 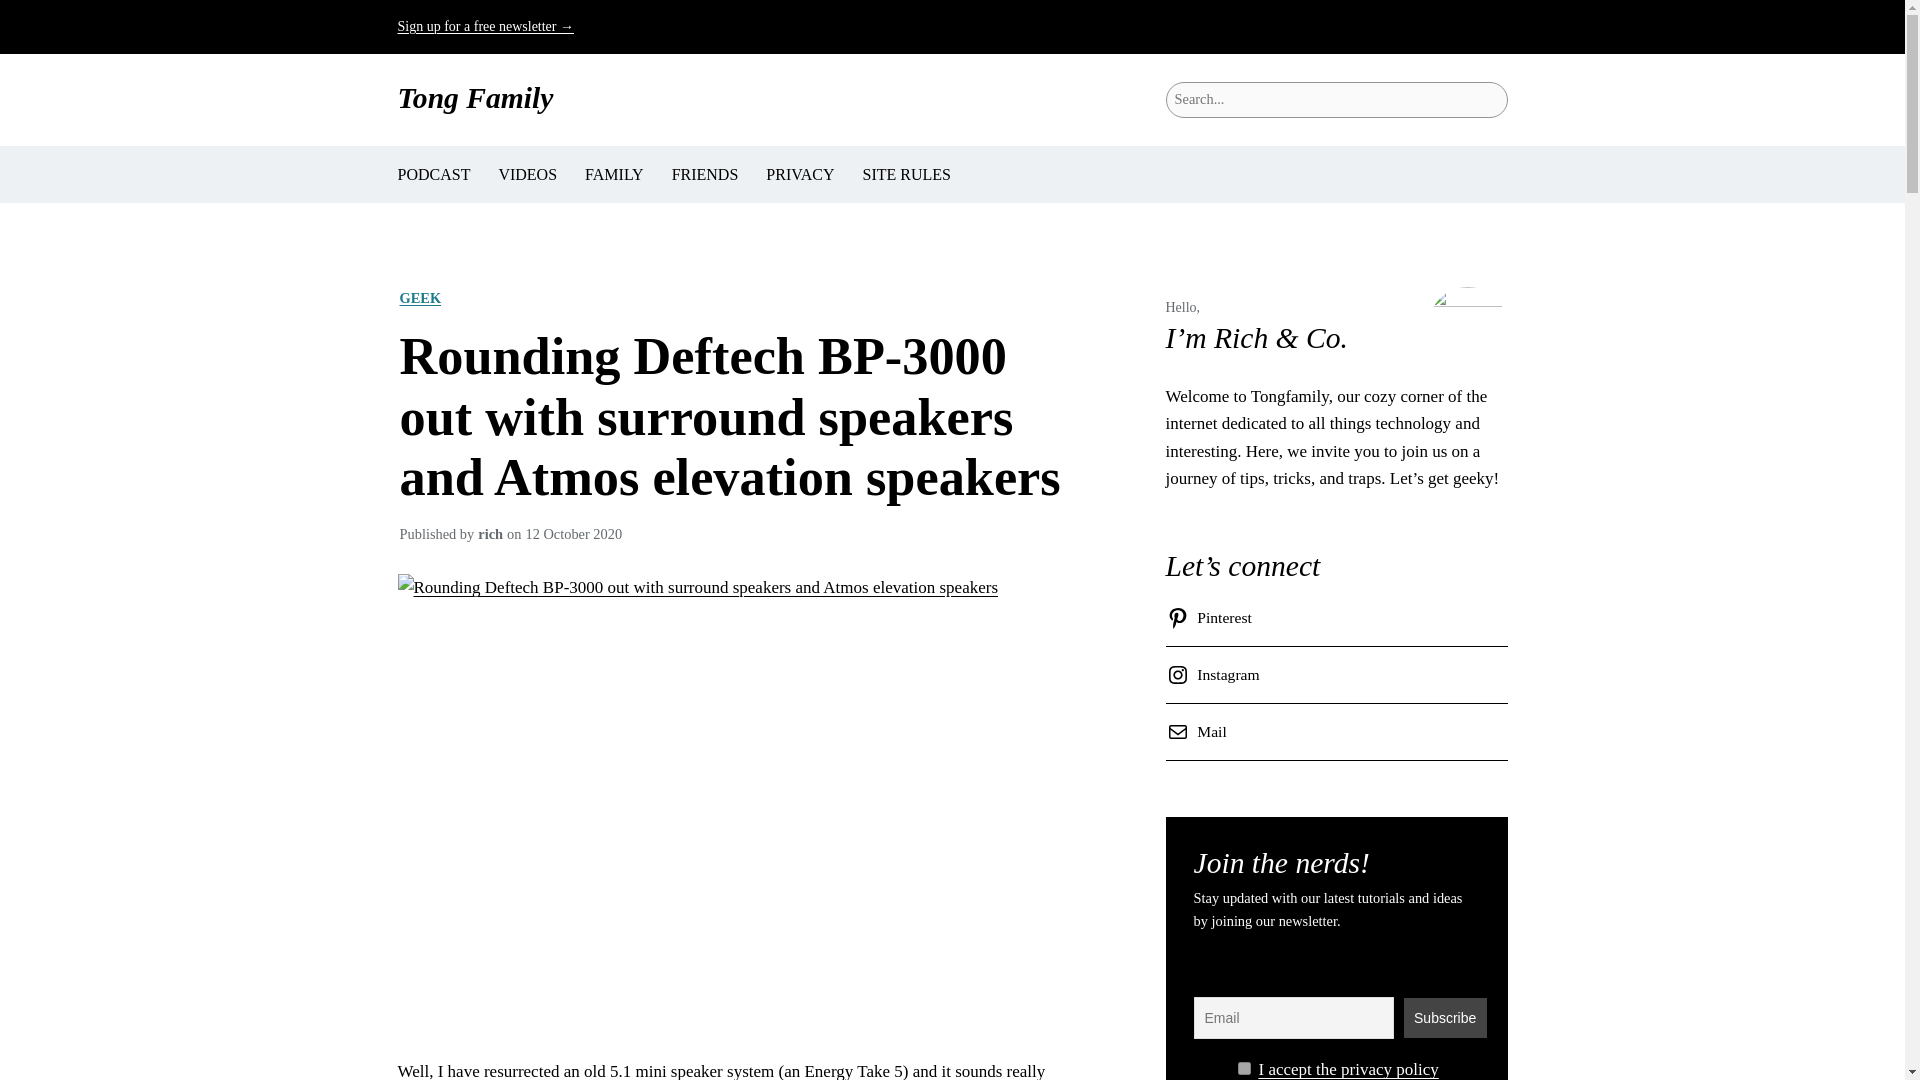 I want to click on FRIENDS, so click(x=706, y=174).